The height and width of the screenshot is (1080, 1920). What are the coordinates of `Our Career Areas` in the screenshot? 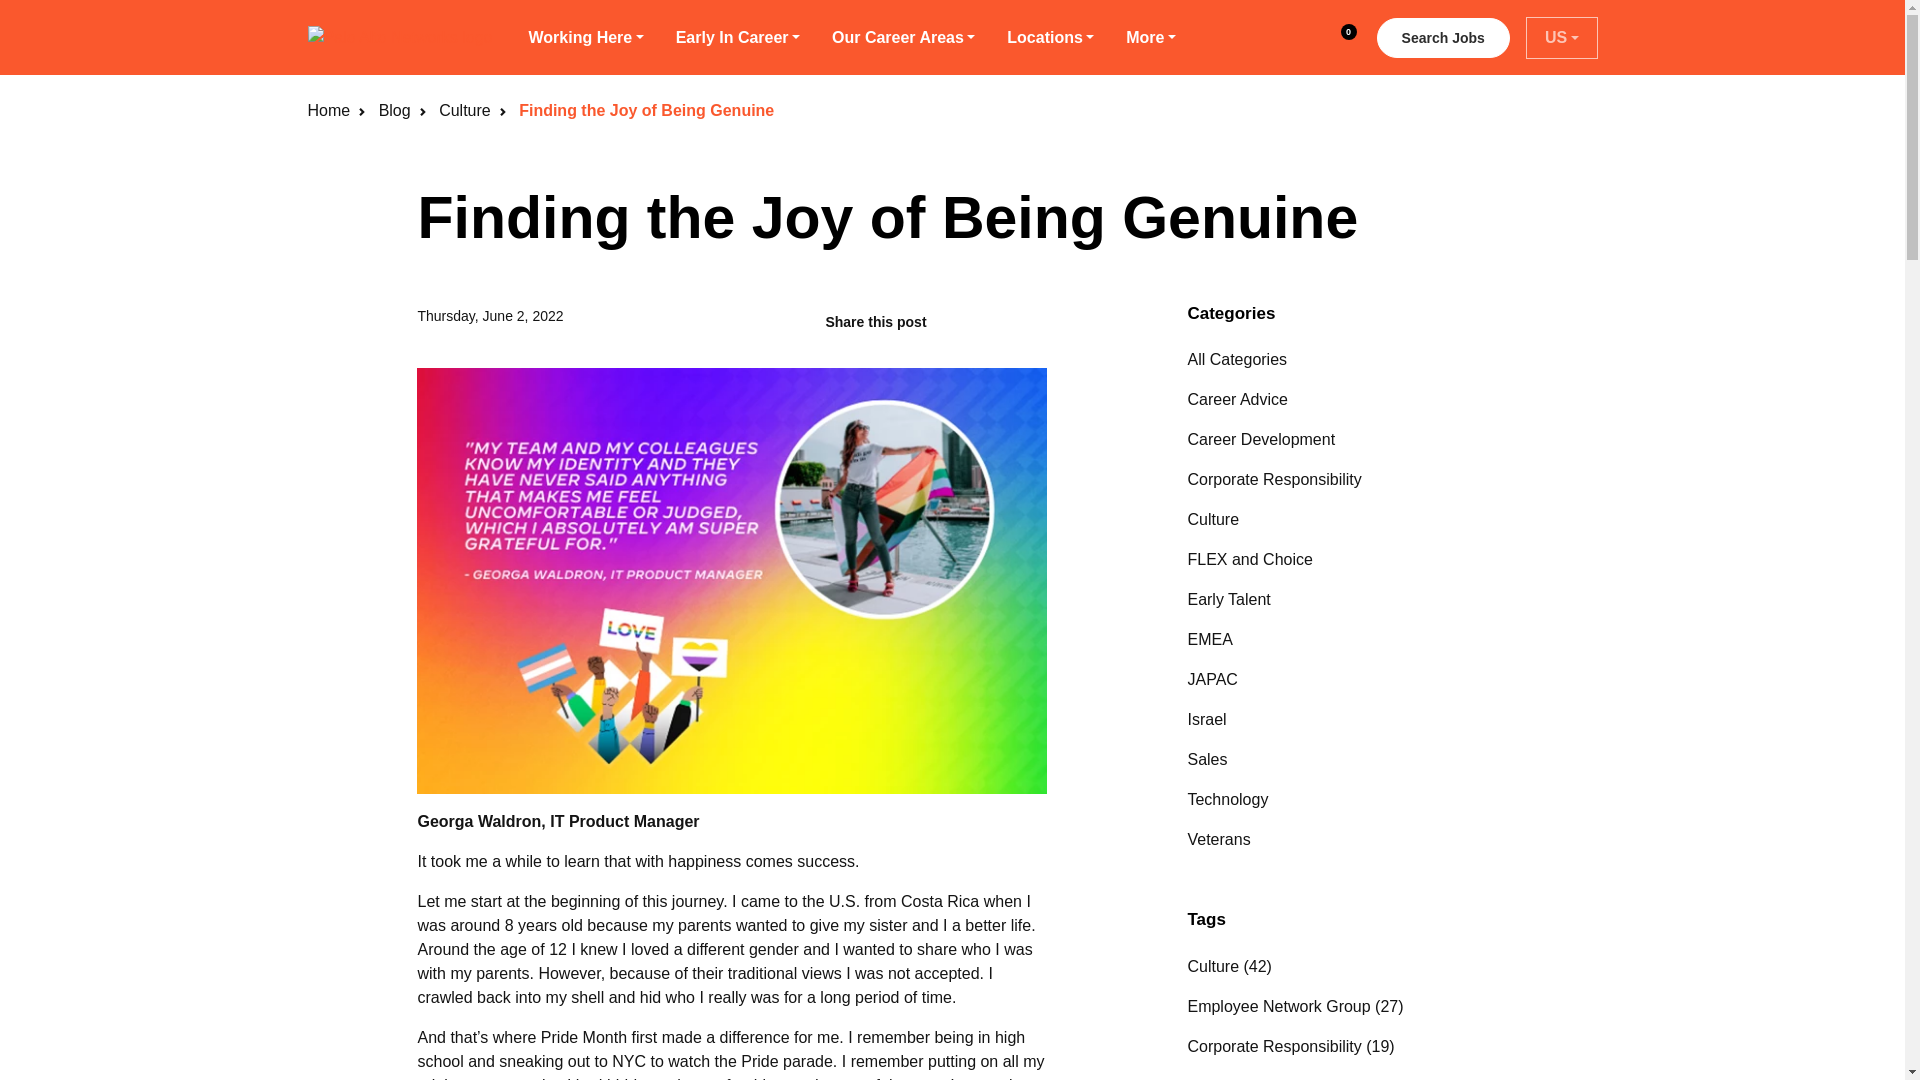 It's located at (903, 38).